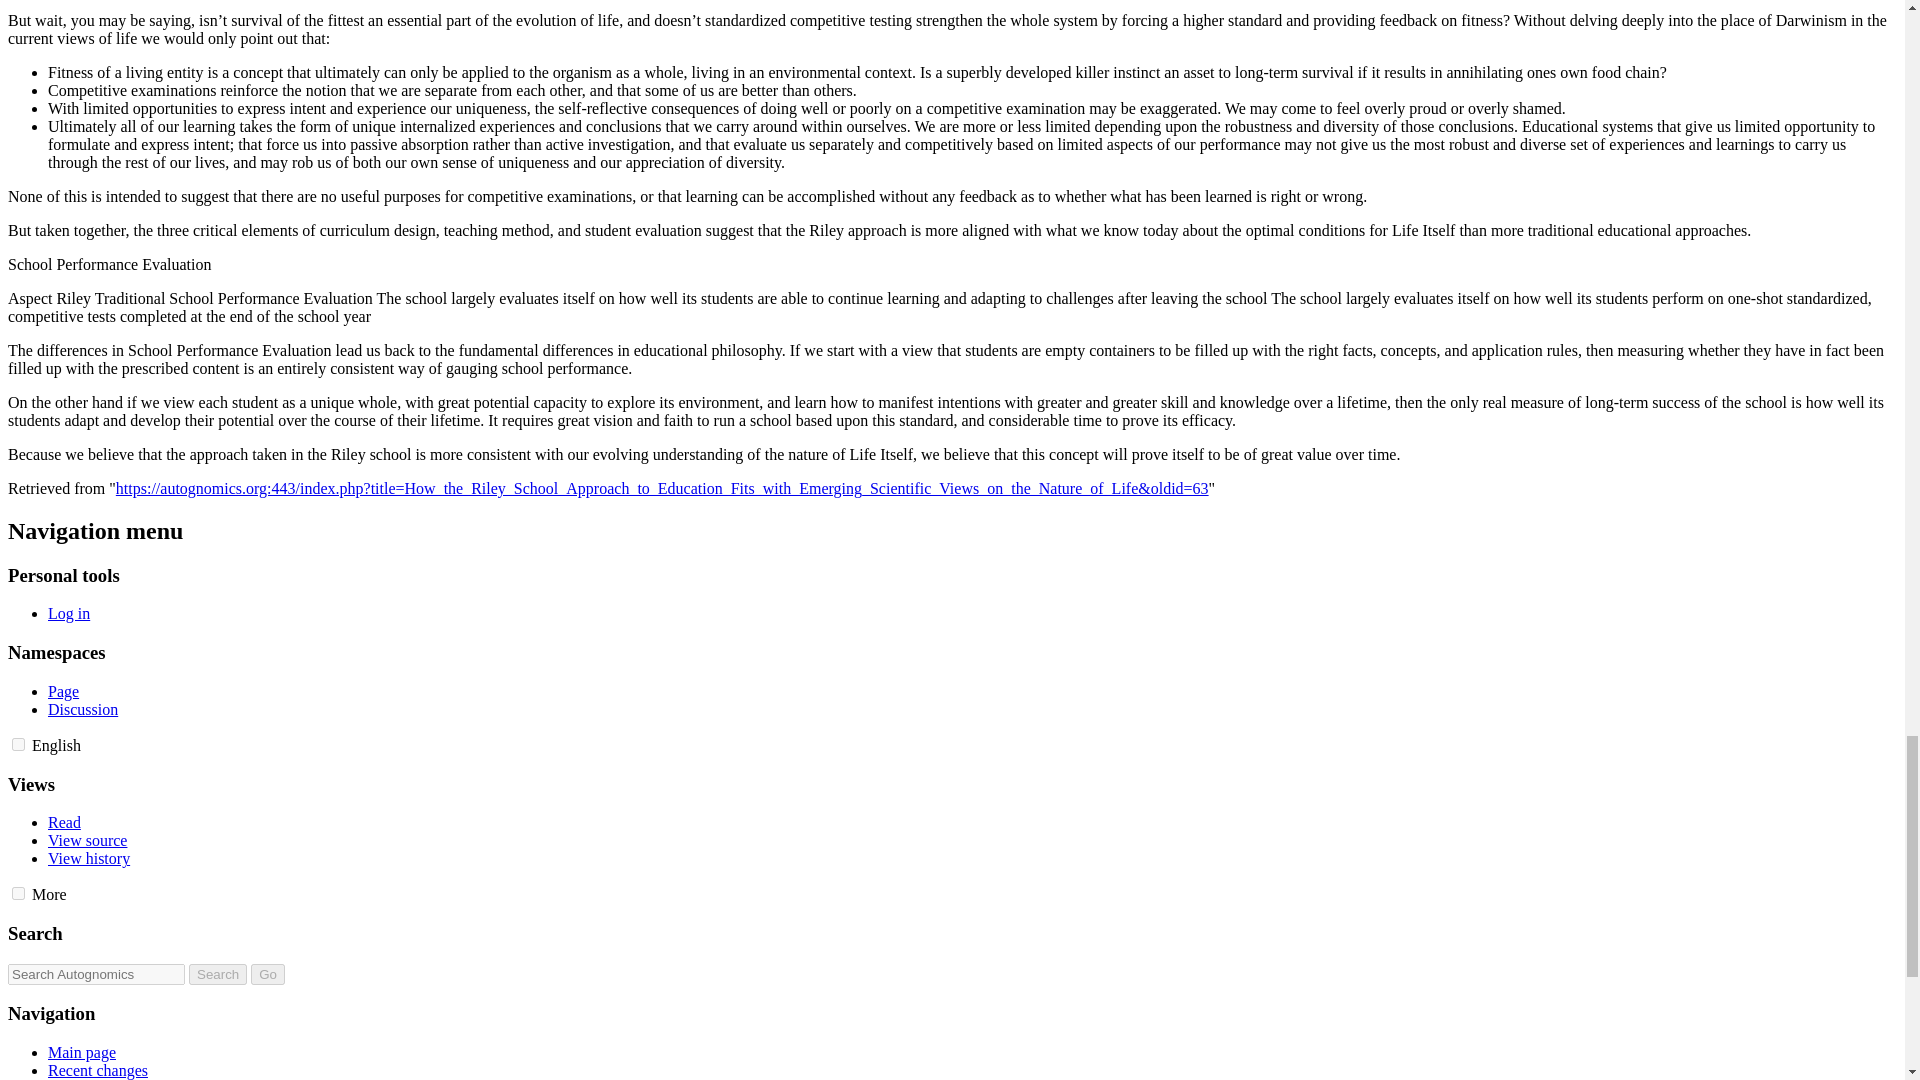 This screenshot has width=1920, height=1080. What do you see at coordinates (82, 1052) in the screenshot?
I see `Main page` at bounding box center [82, 1052].